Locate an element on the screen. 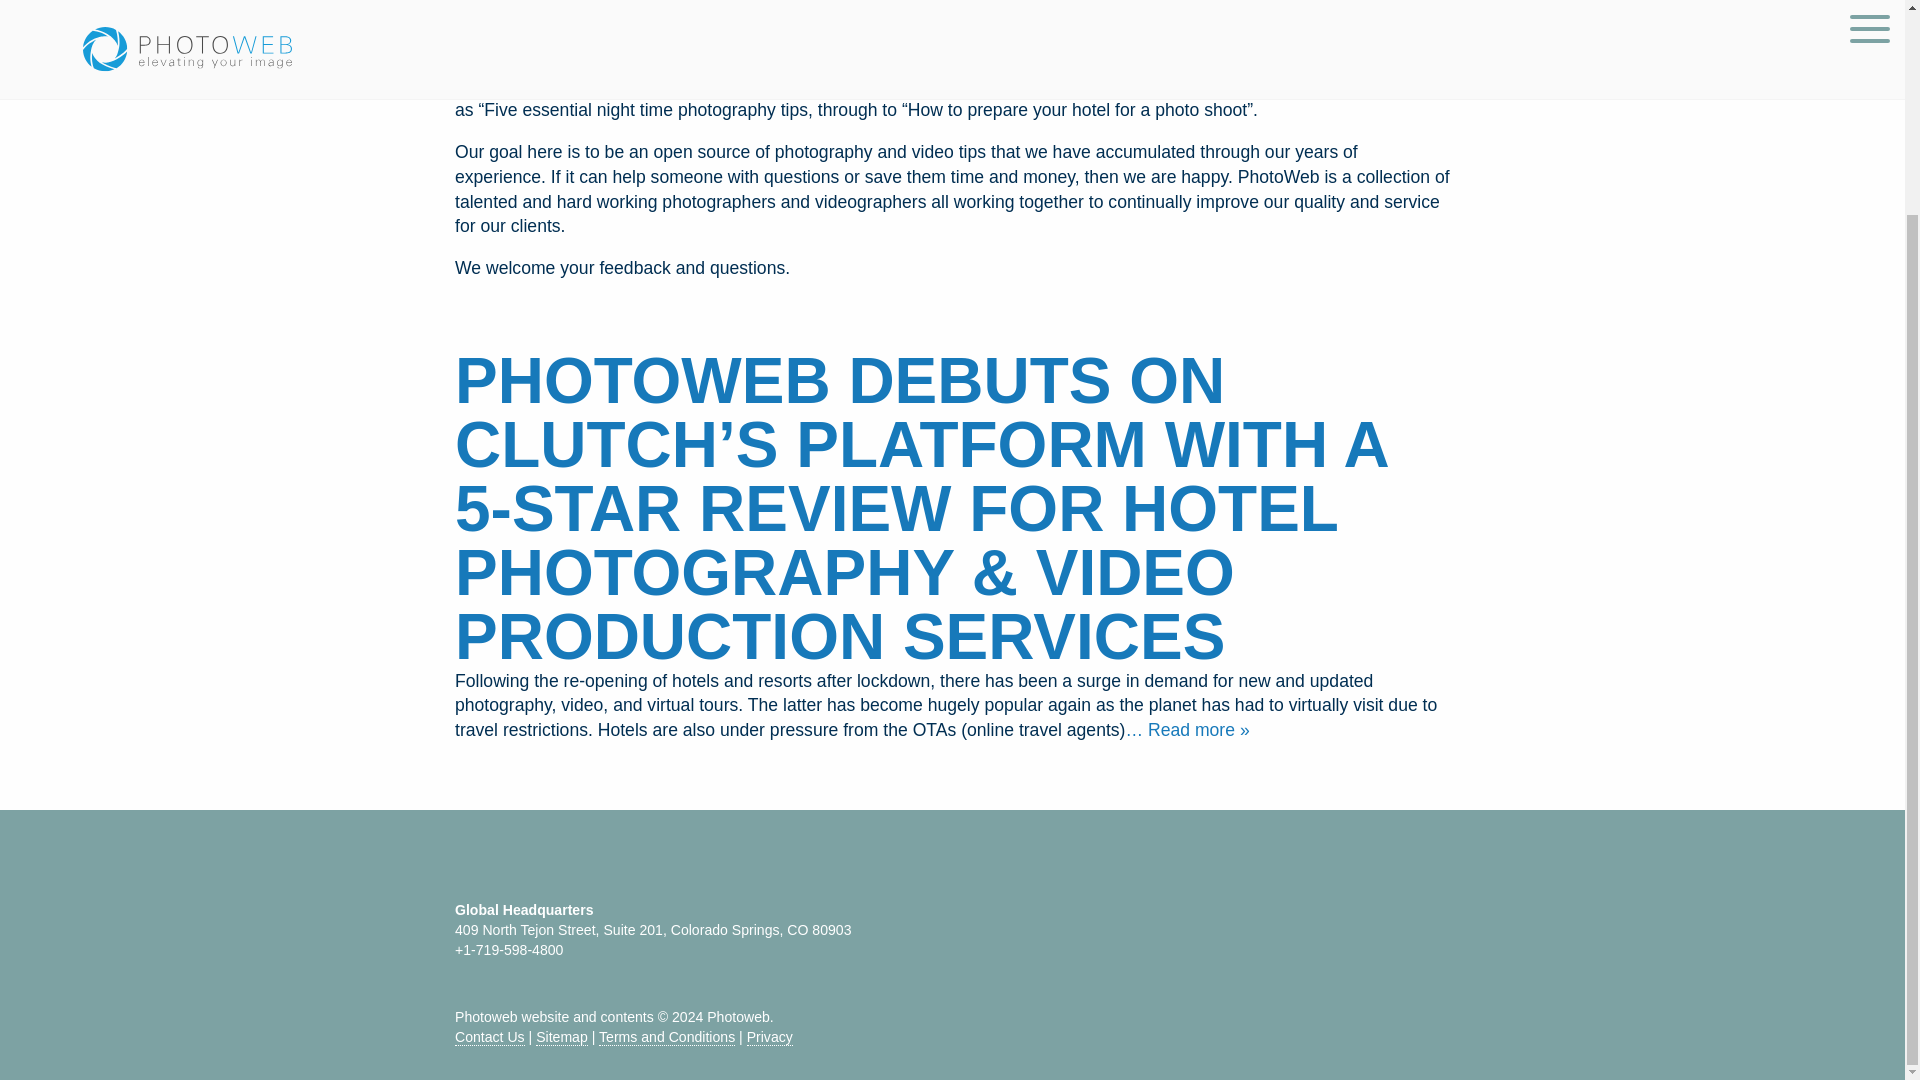  Privacy is located at coordinates (769, 1038).